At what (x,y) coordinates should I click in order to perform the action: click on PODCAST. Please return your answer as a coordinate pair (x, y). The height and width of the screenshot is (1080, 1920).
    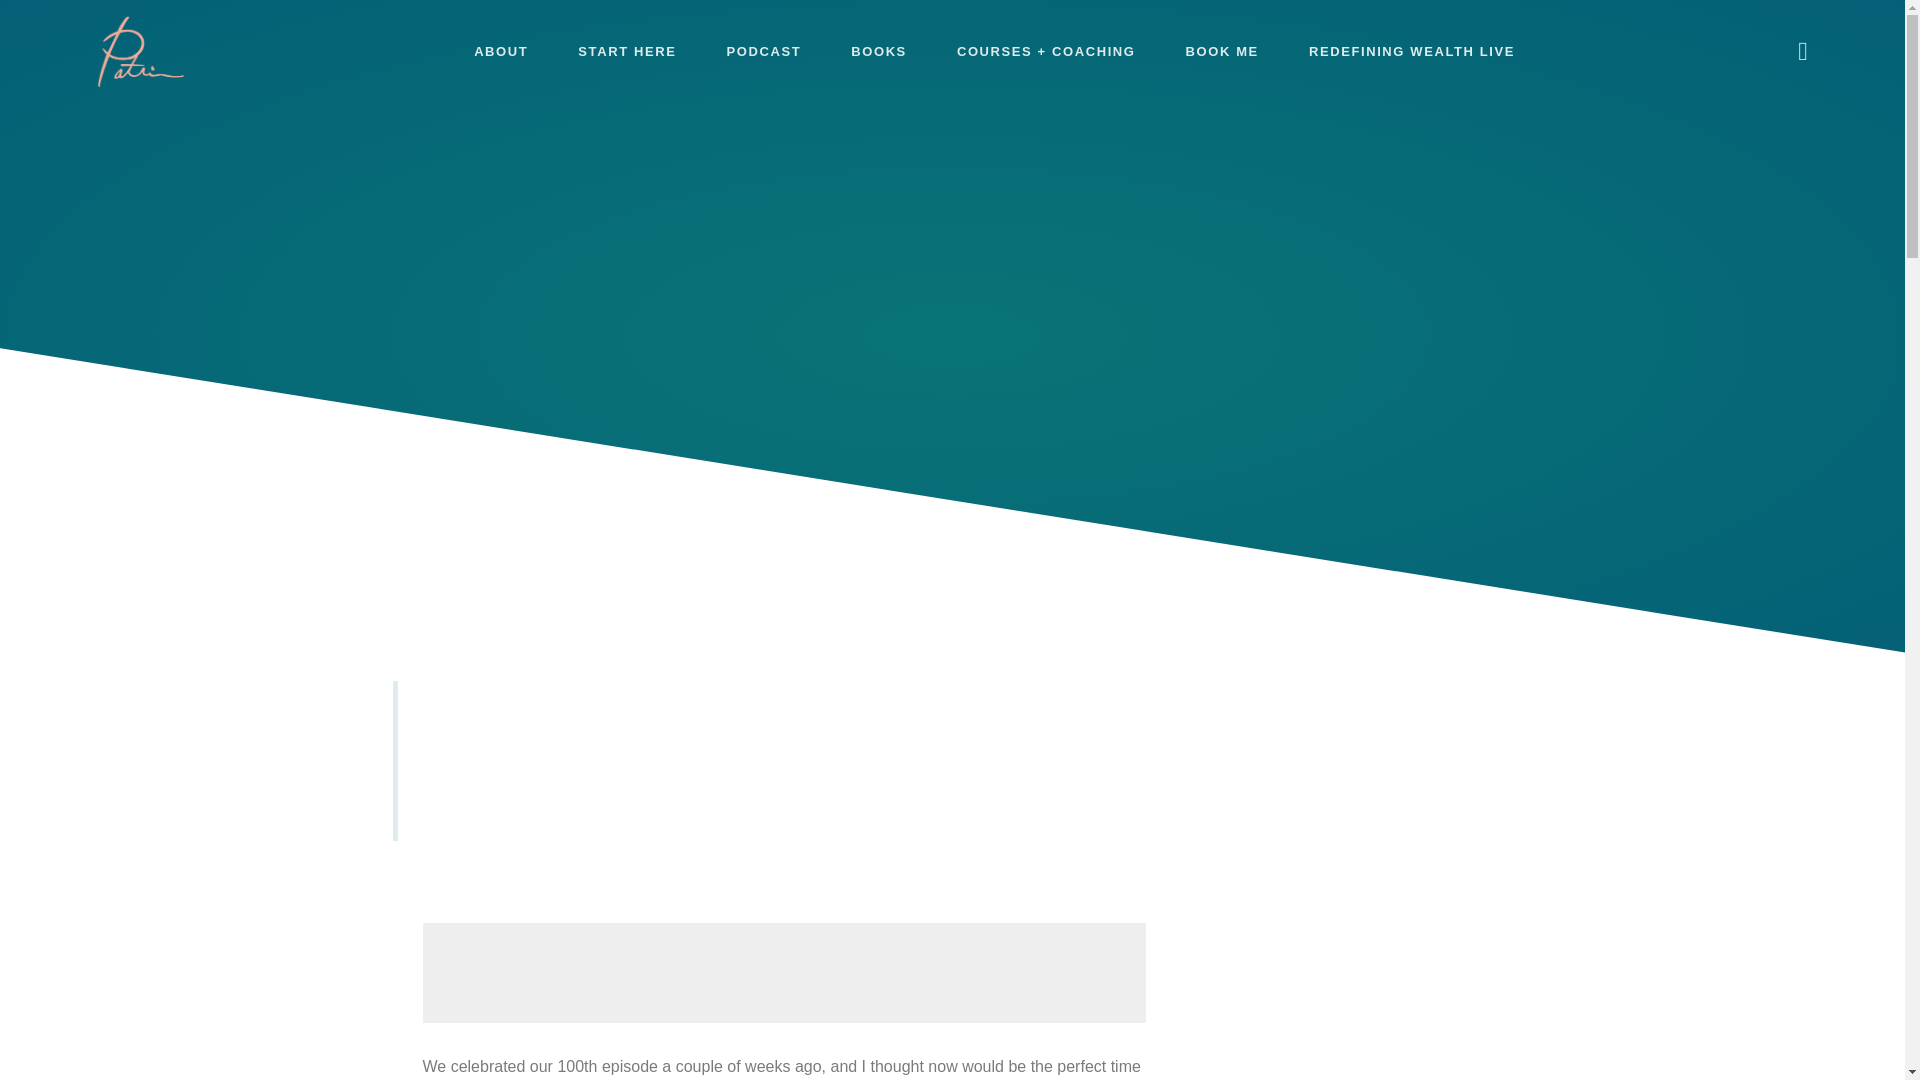
    Looking at the image, I should click on (762, 52).